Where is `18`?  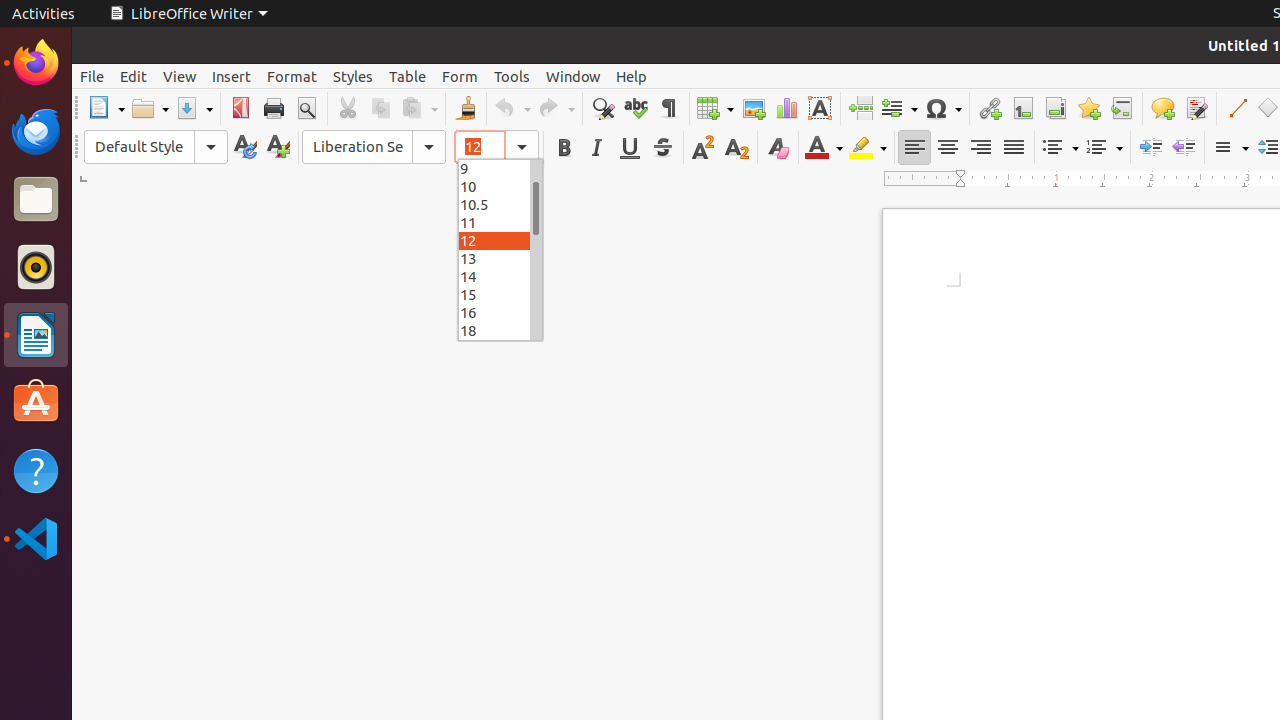
18 is located at coordinates (500, 330).